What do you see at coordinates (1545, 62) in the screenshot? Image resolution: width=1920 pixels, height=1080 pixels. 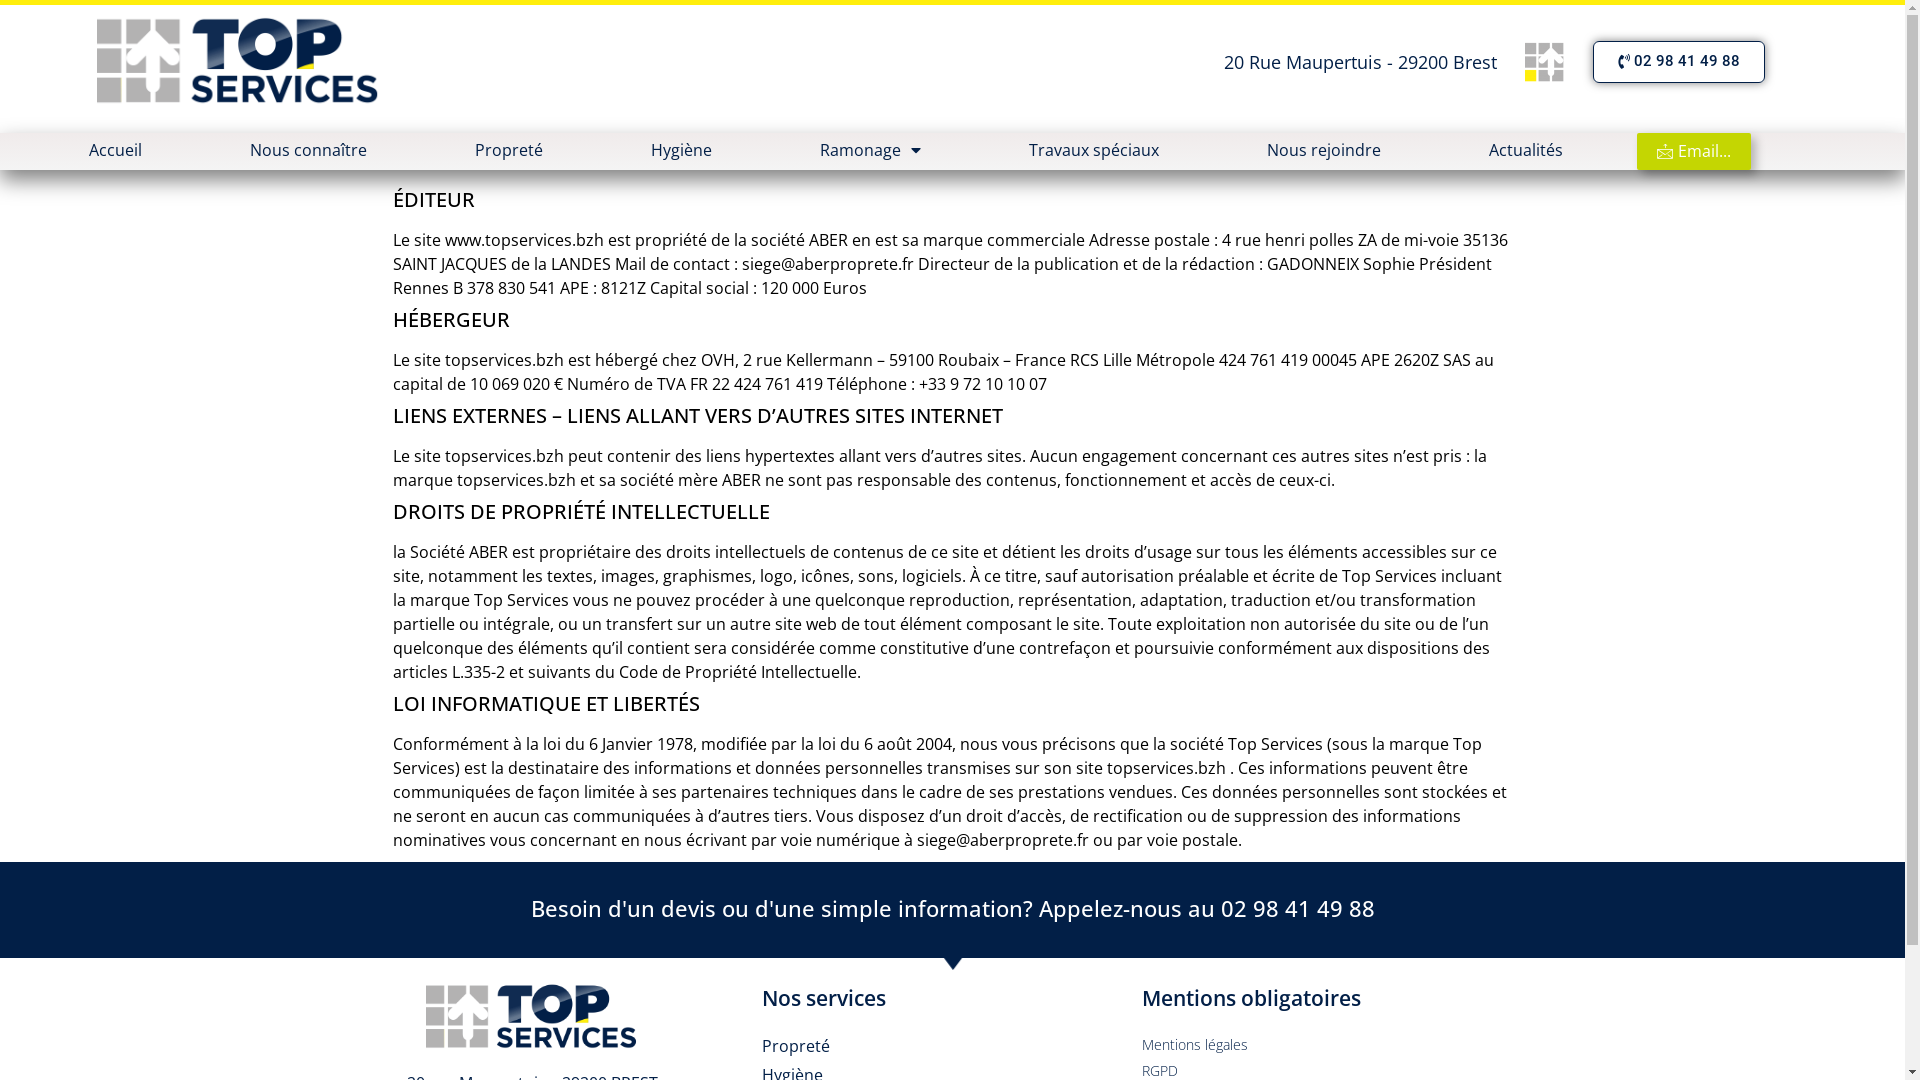 I see `favicon` at bounding box center [1545, 62].